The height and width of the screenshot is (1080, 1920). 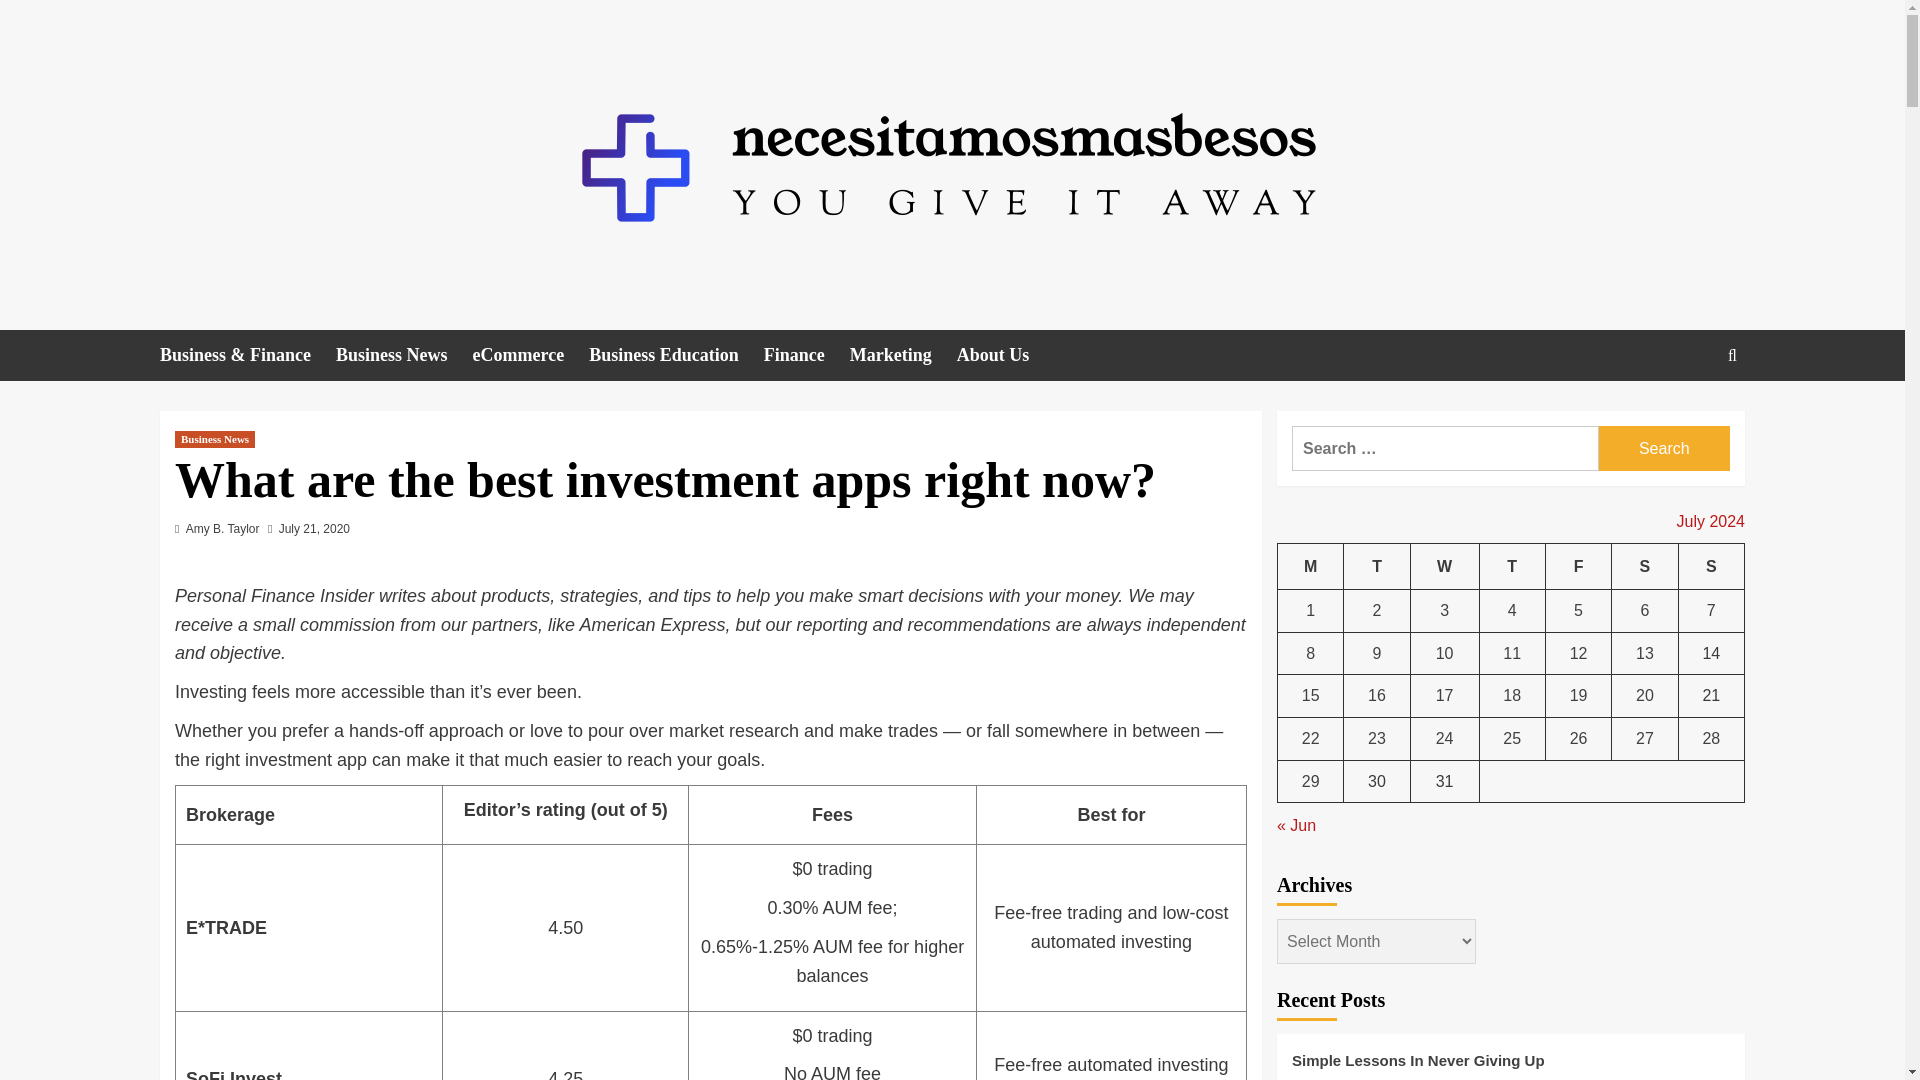 What do you see at coordinates (1664, 448) in the screenshot?
I see `Search` at bounding box center [1664, 448].